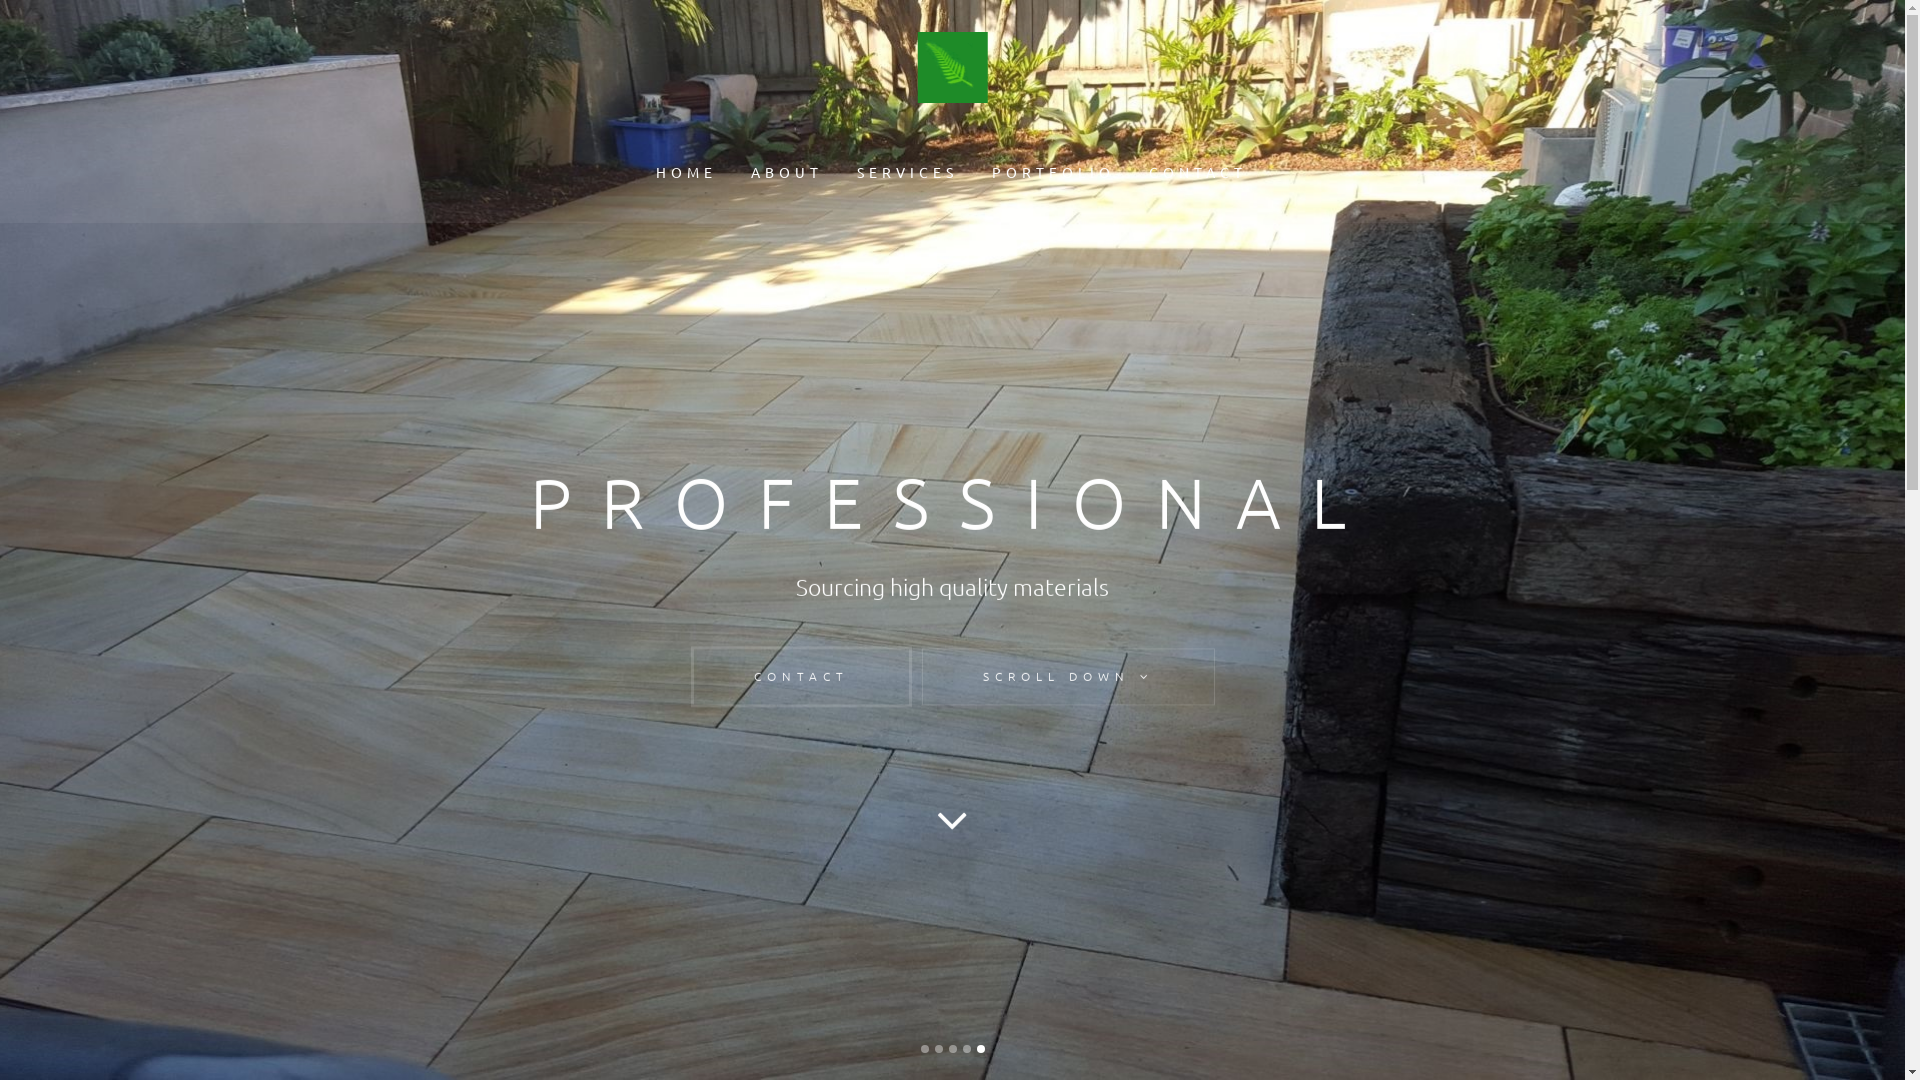  Describe the element at coordinates (908, 172) in the screenshot. I see `SERVICES` at that location.